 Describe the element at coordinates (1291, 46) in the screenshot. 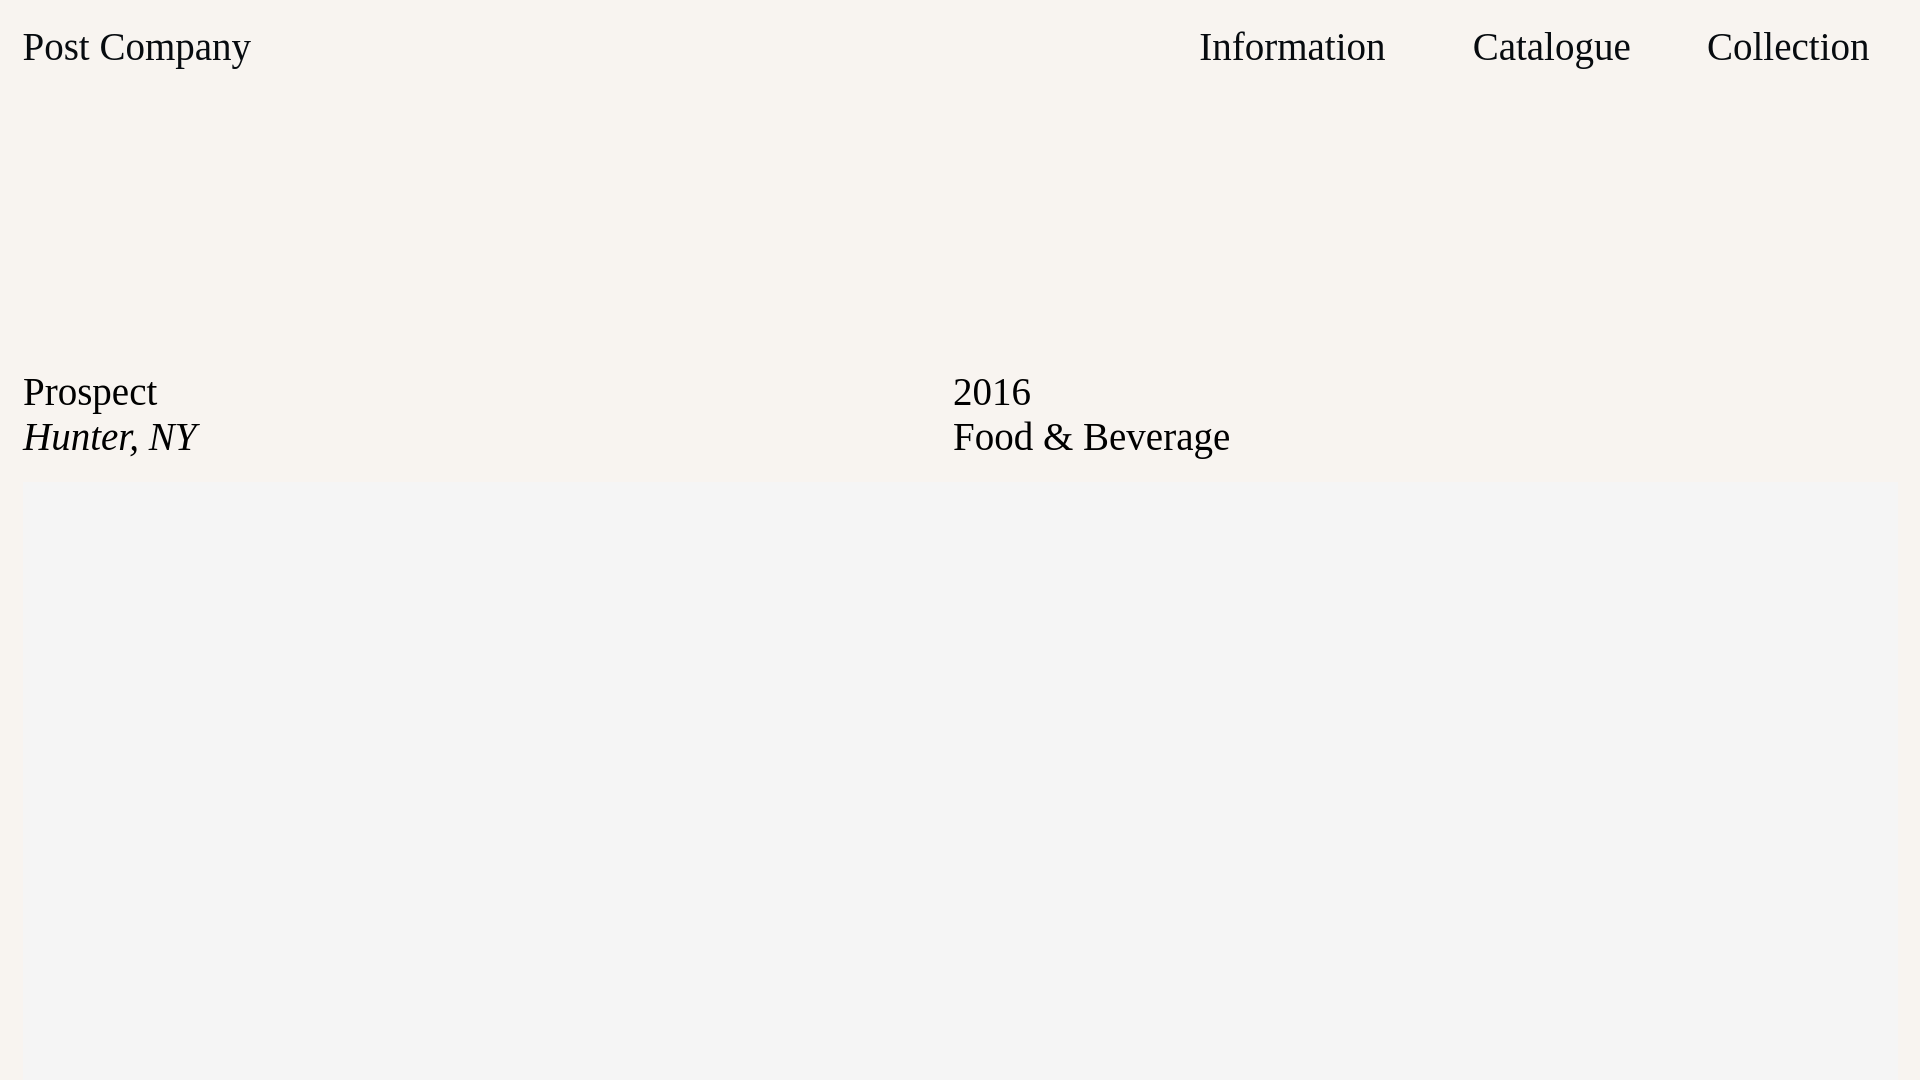

I see `Information` at that location.